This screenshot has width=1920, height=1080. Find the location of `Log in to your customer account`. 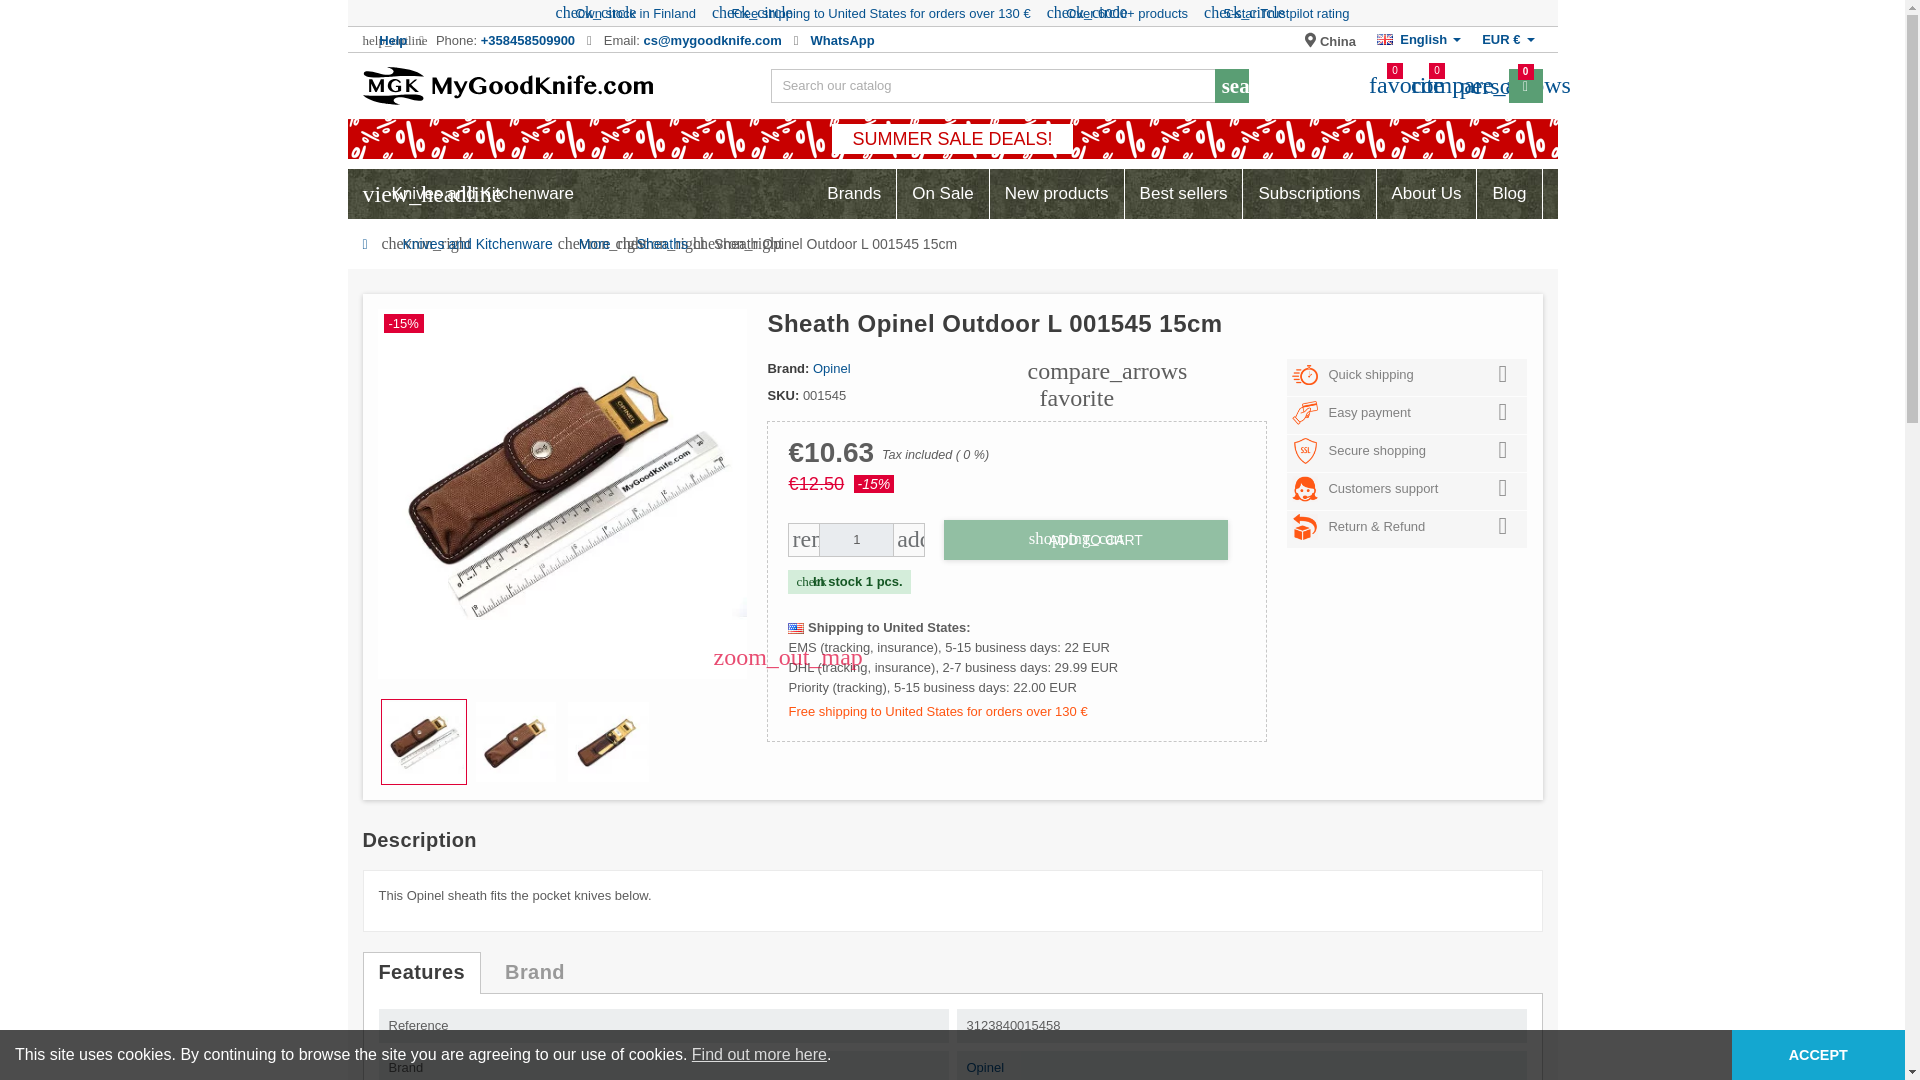

Log in to your customer account is located at coordinates (1472, 86).